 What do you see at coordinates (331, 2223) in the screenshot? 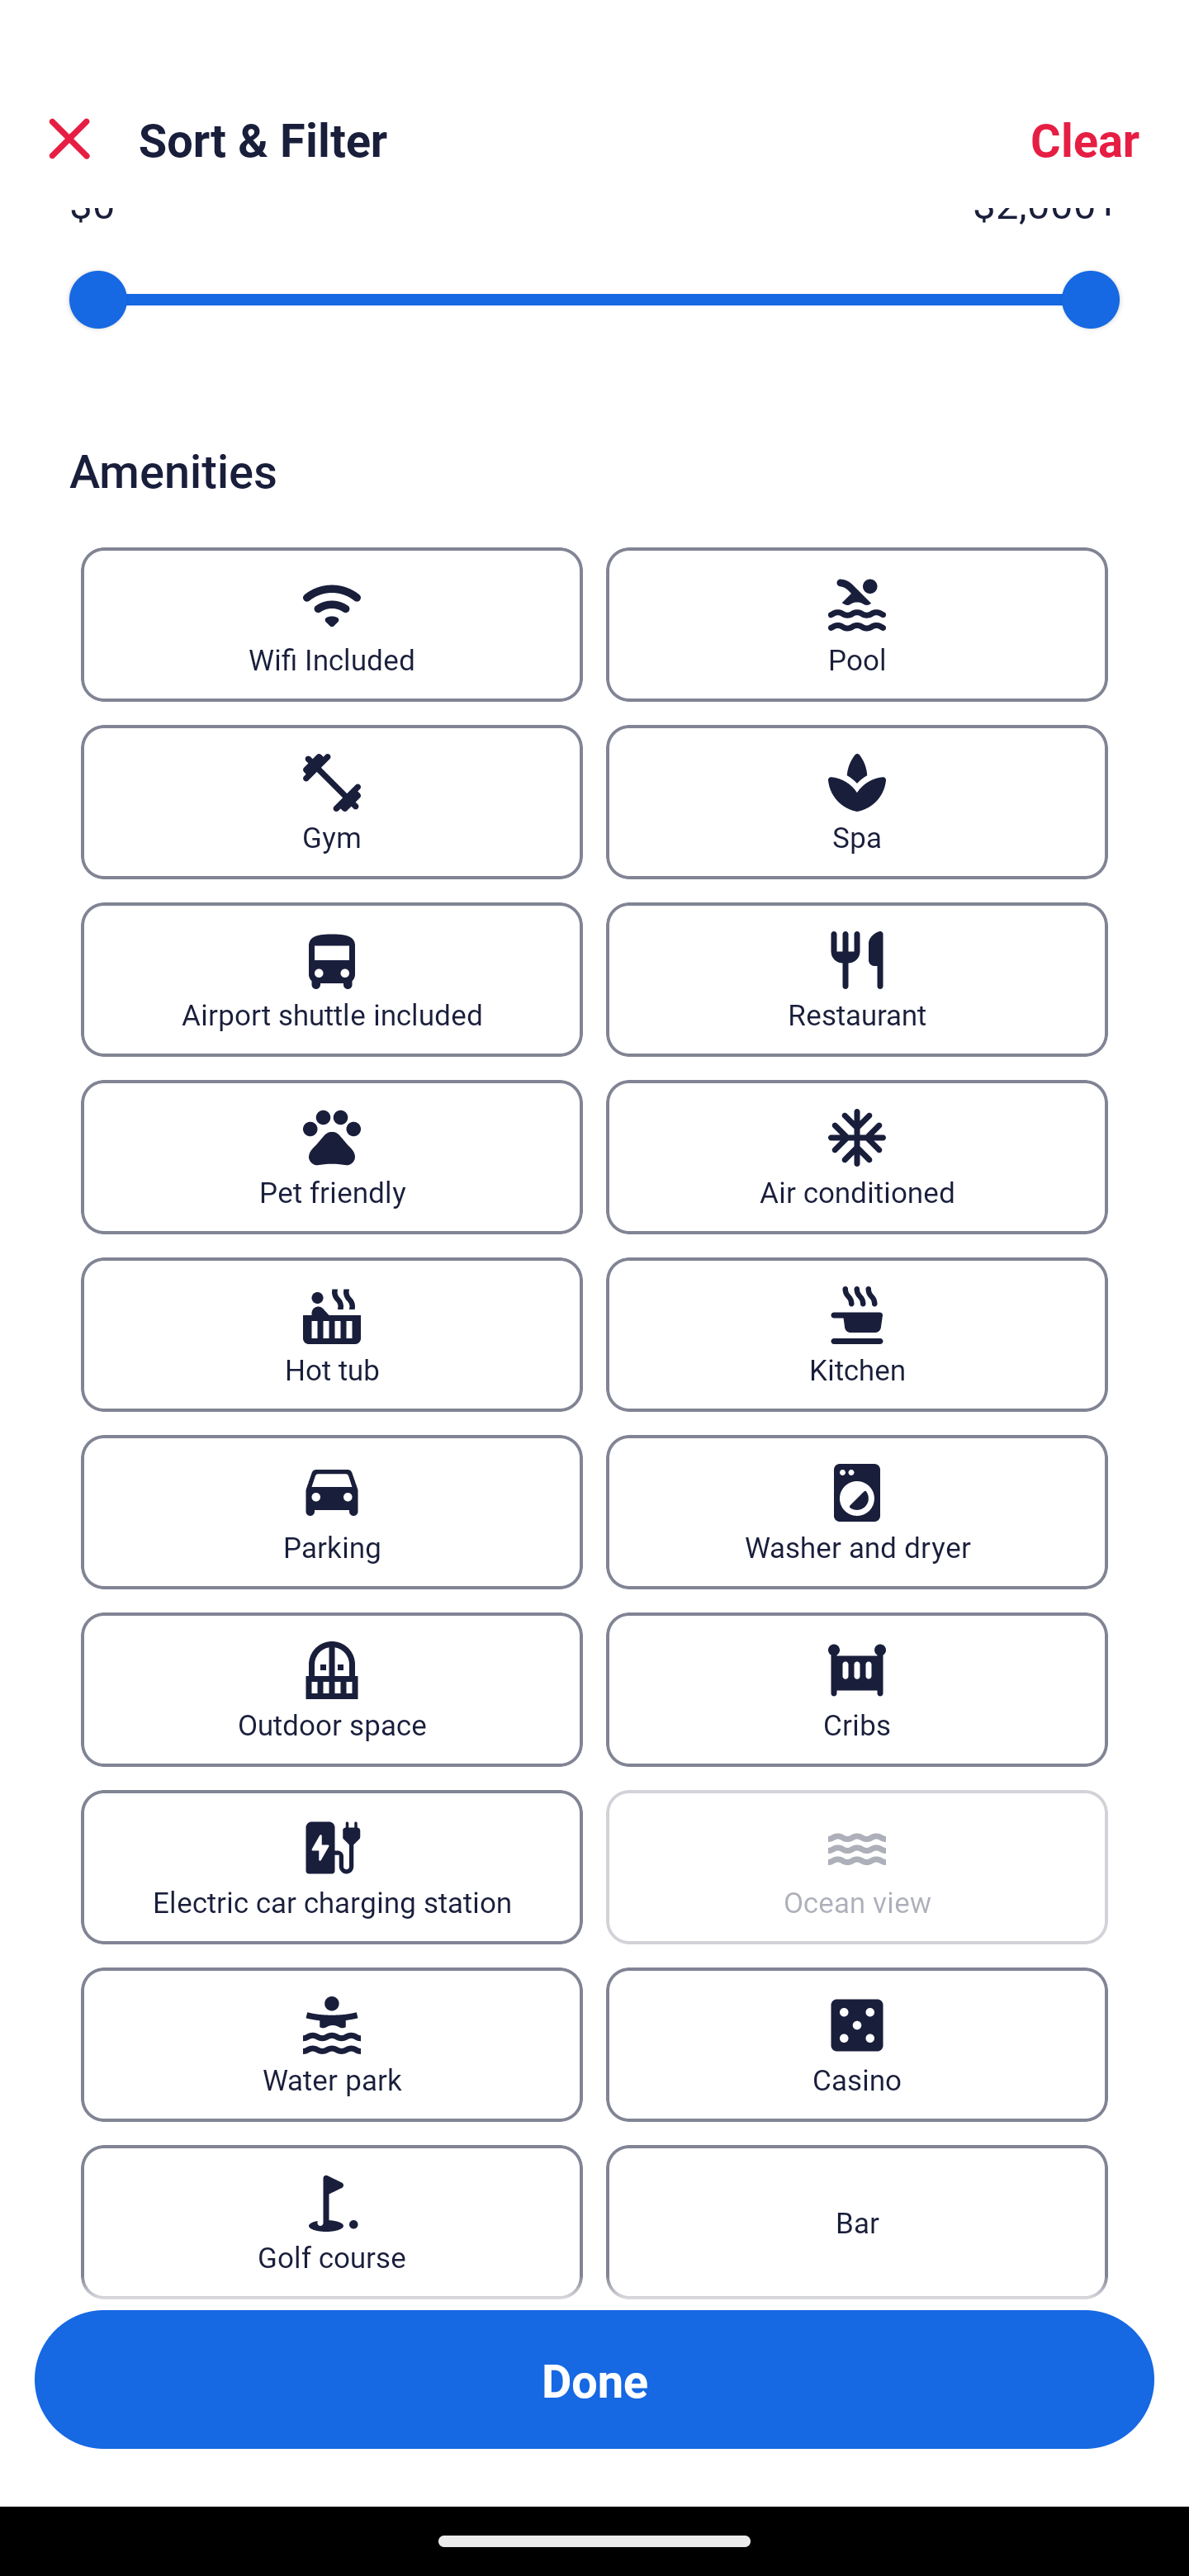
I see `Golf course` at bounding box center [331, 2223].